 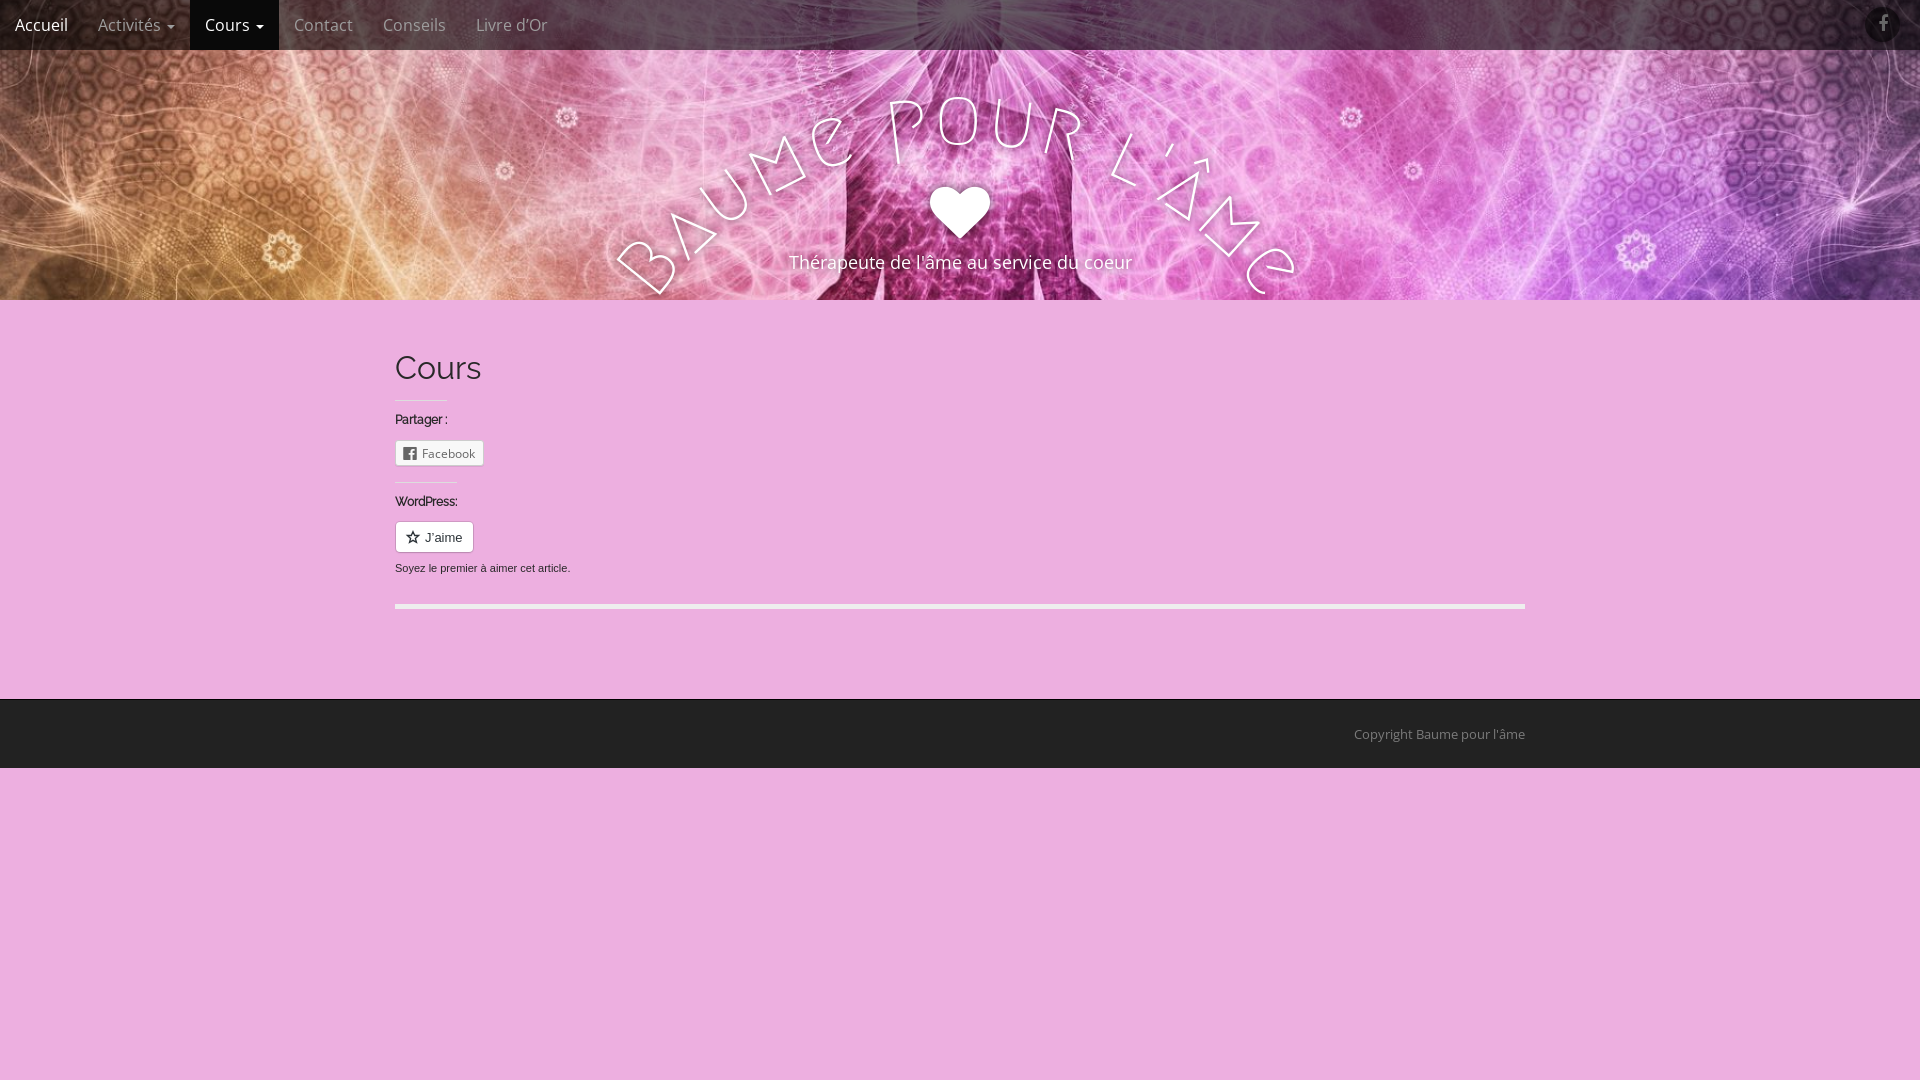 What do you see at coordinates (42, 25) in the screenshot?
I see `Accueil` at bounding box center [42, 25].